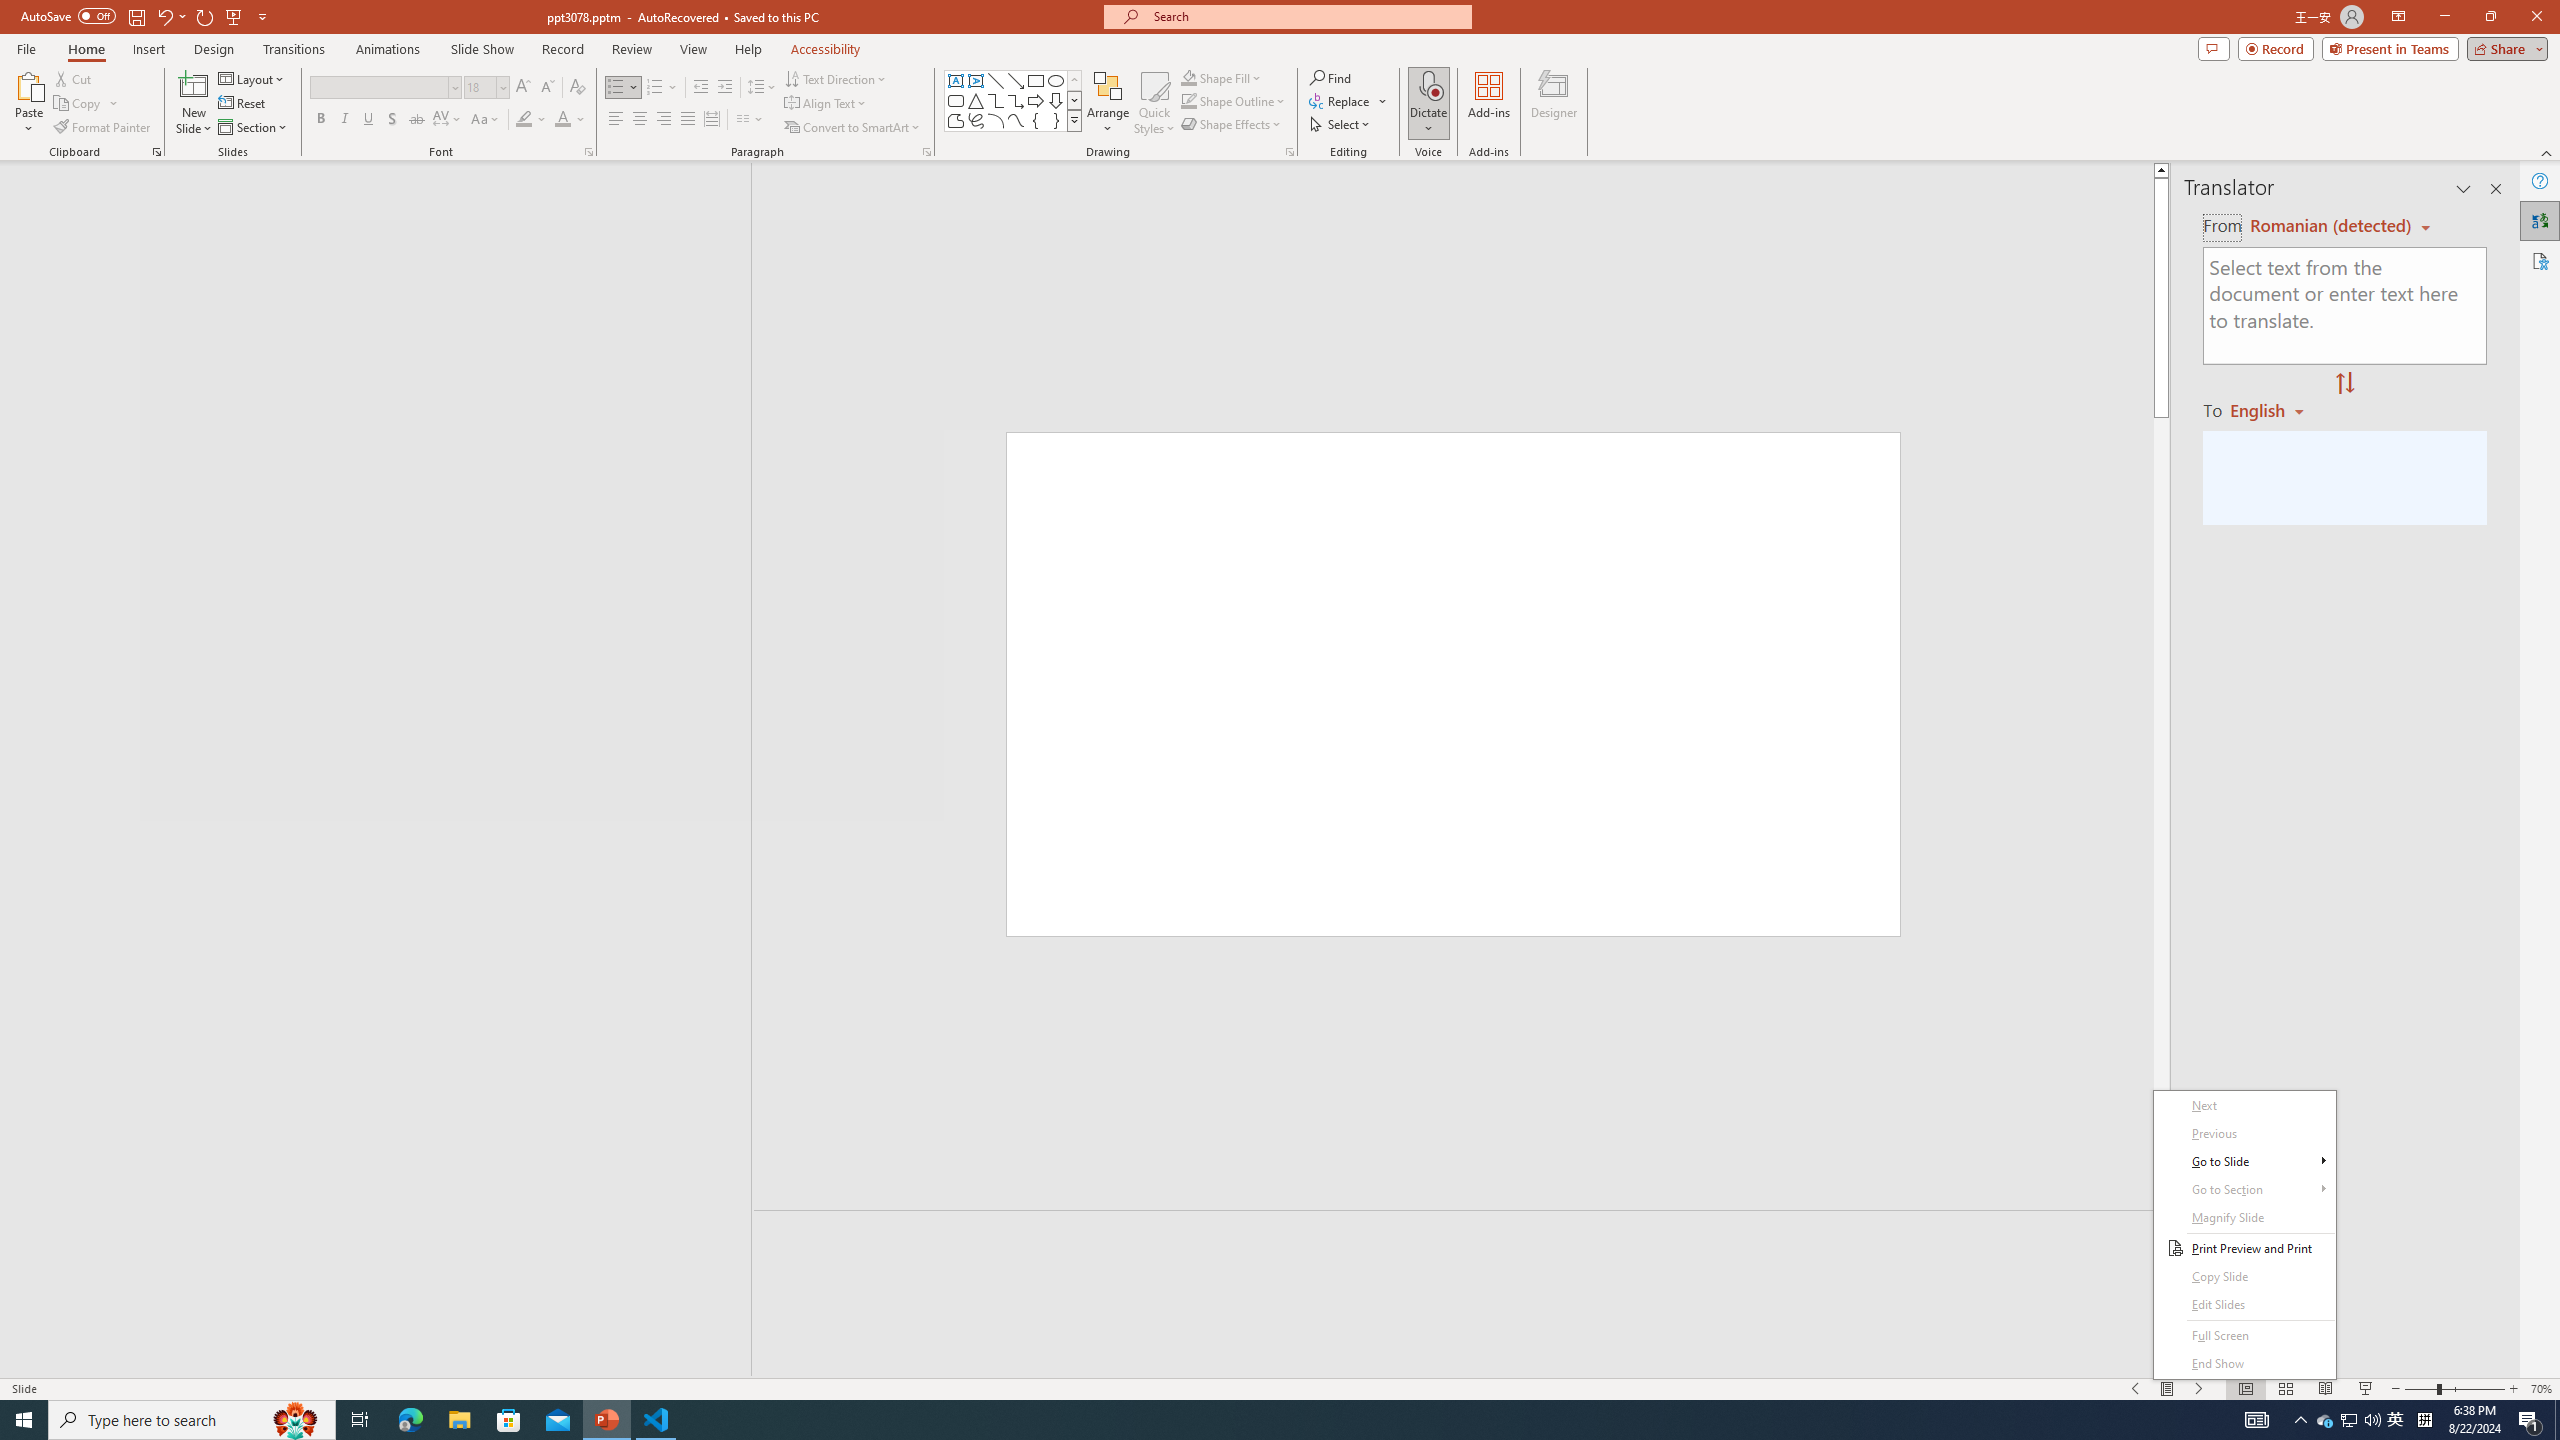  Describe the element at coordinates (562, 120) in the screenshot. I see `Font Color Red` at that location.